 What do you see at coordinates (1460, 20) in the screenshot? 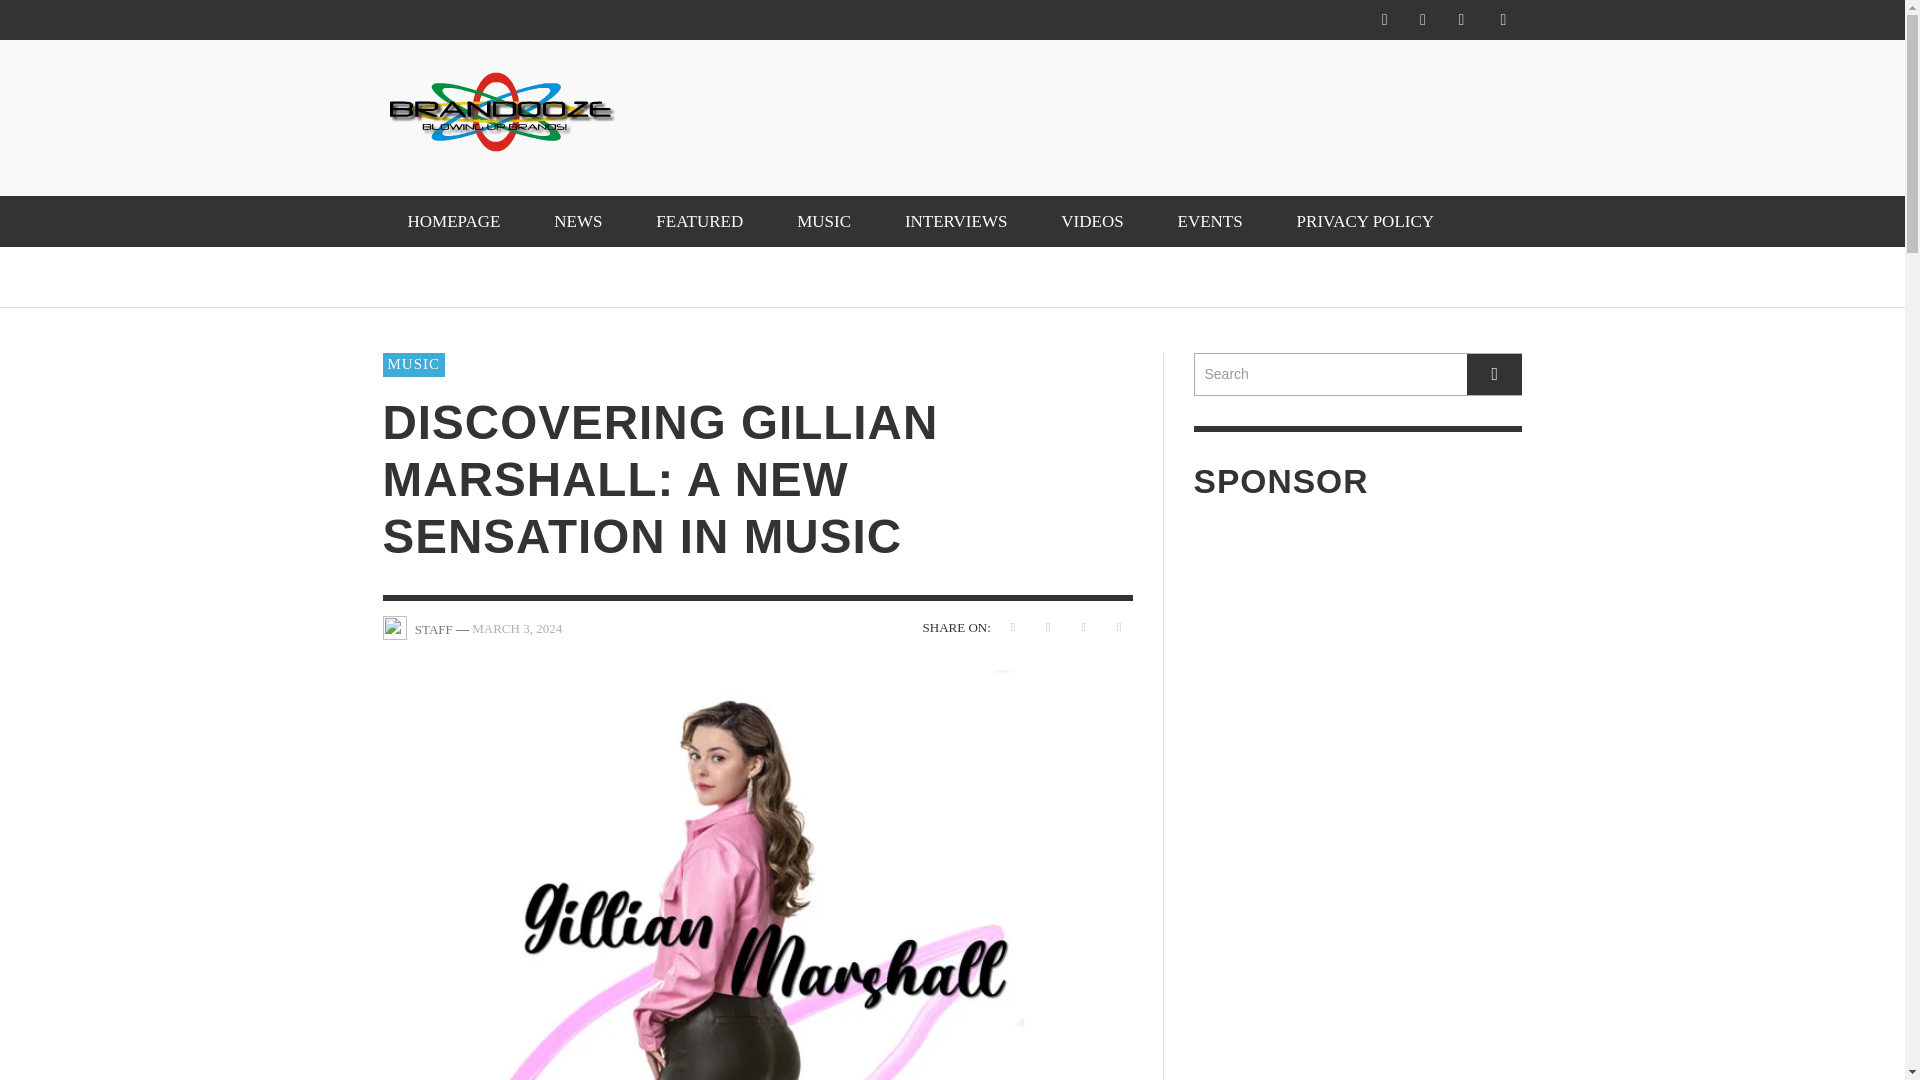
I see `Twitter` at bounding box center [1460, 20].